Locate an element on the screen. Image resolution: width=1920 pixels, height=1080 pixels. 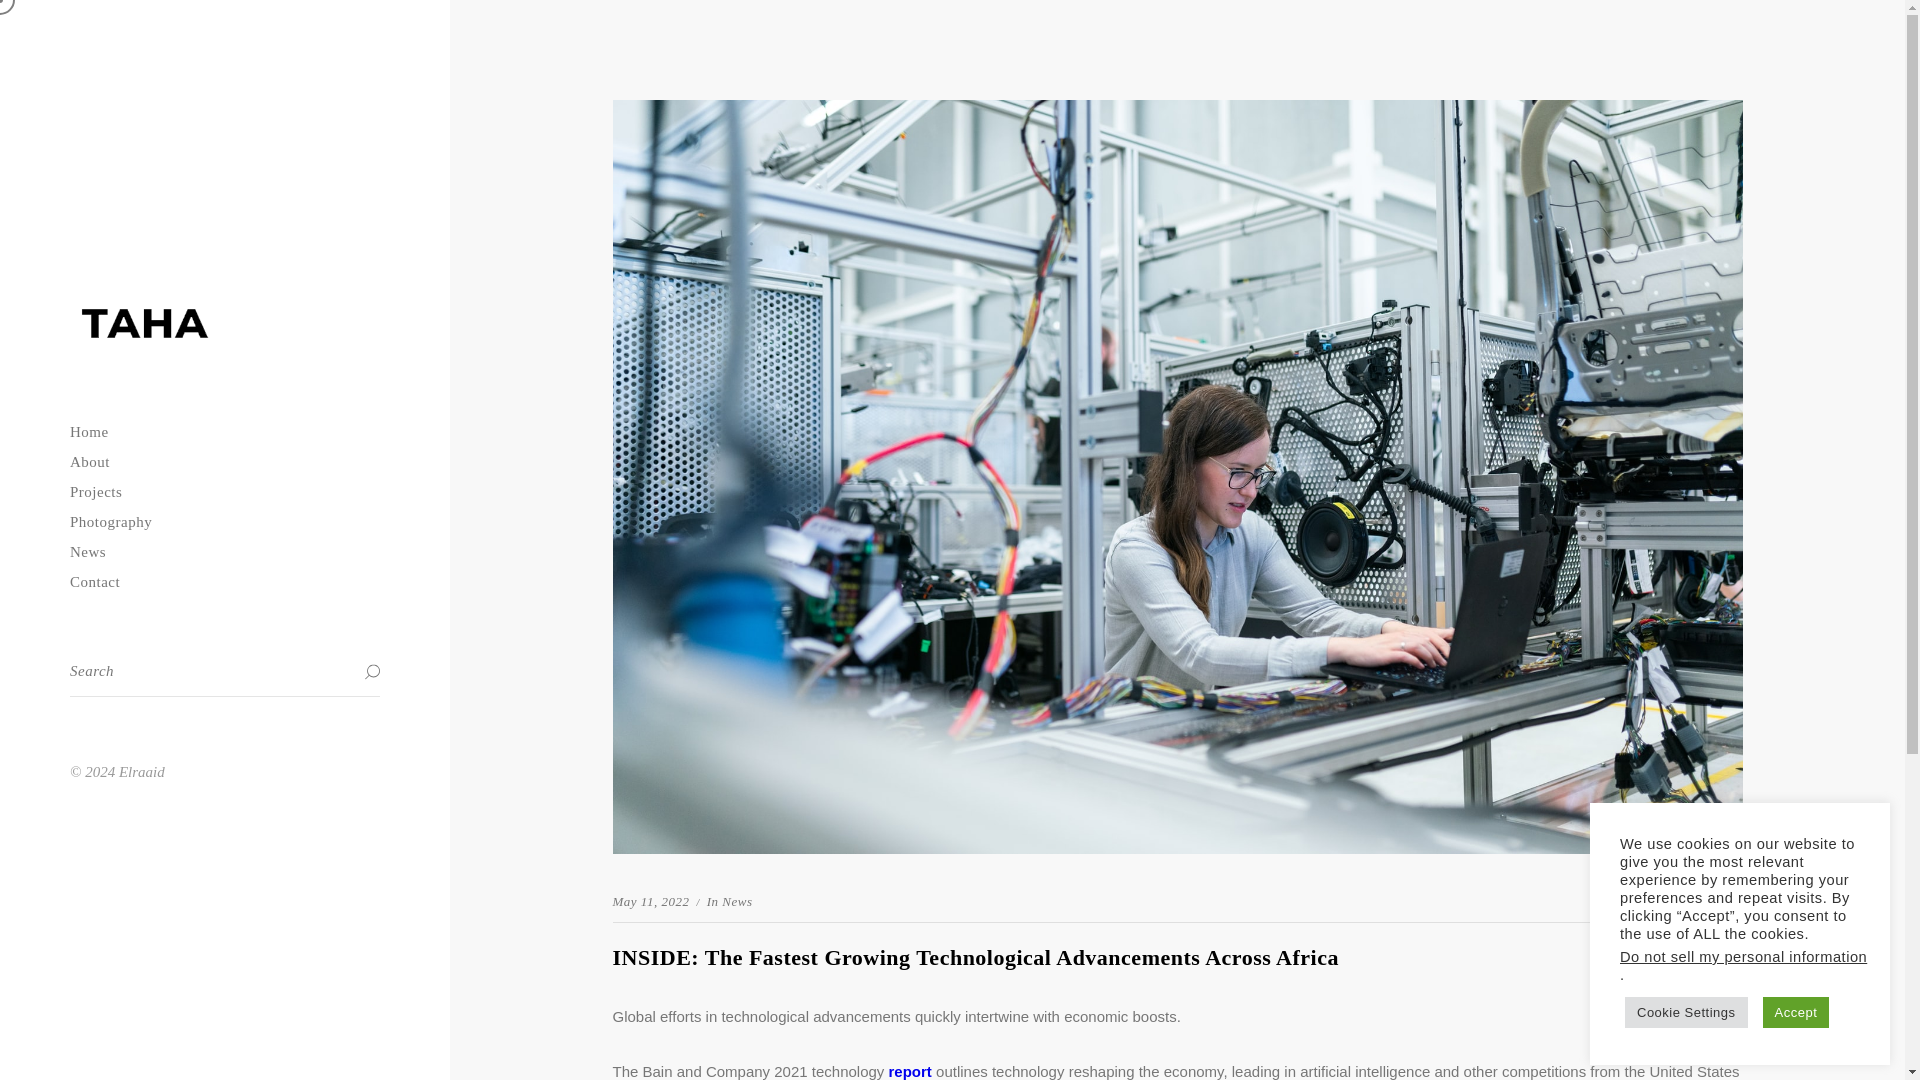
News is located at coordinates (224, 552).